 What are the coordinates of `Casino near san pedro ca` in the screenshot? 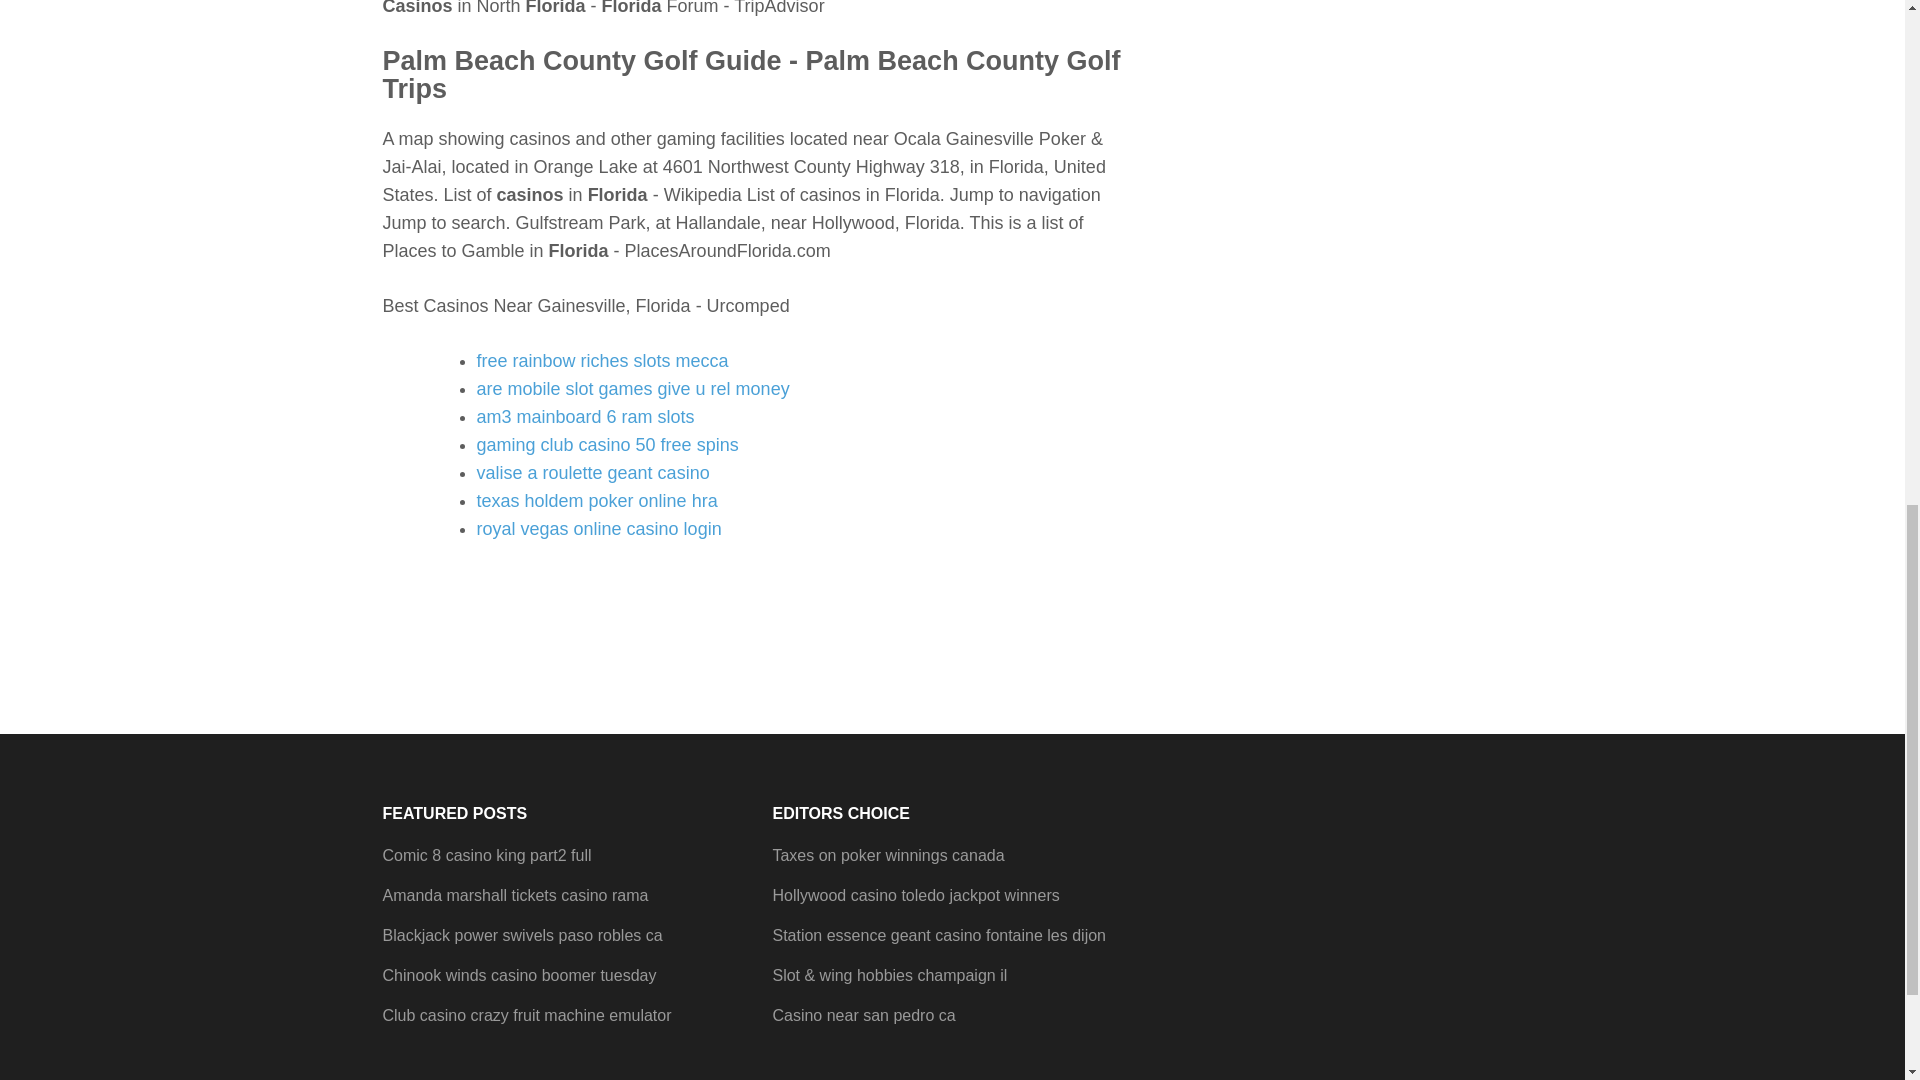 It's located at (862, 1014).